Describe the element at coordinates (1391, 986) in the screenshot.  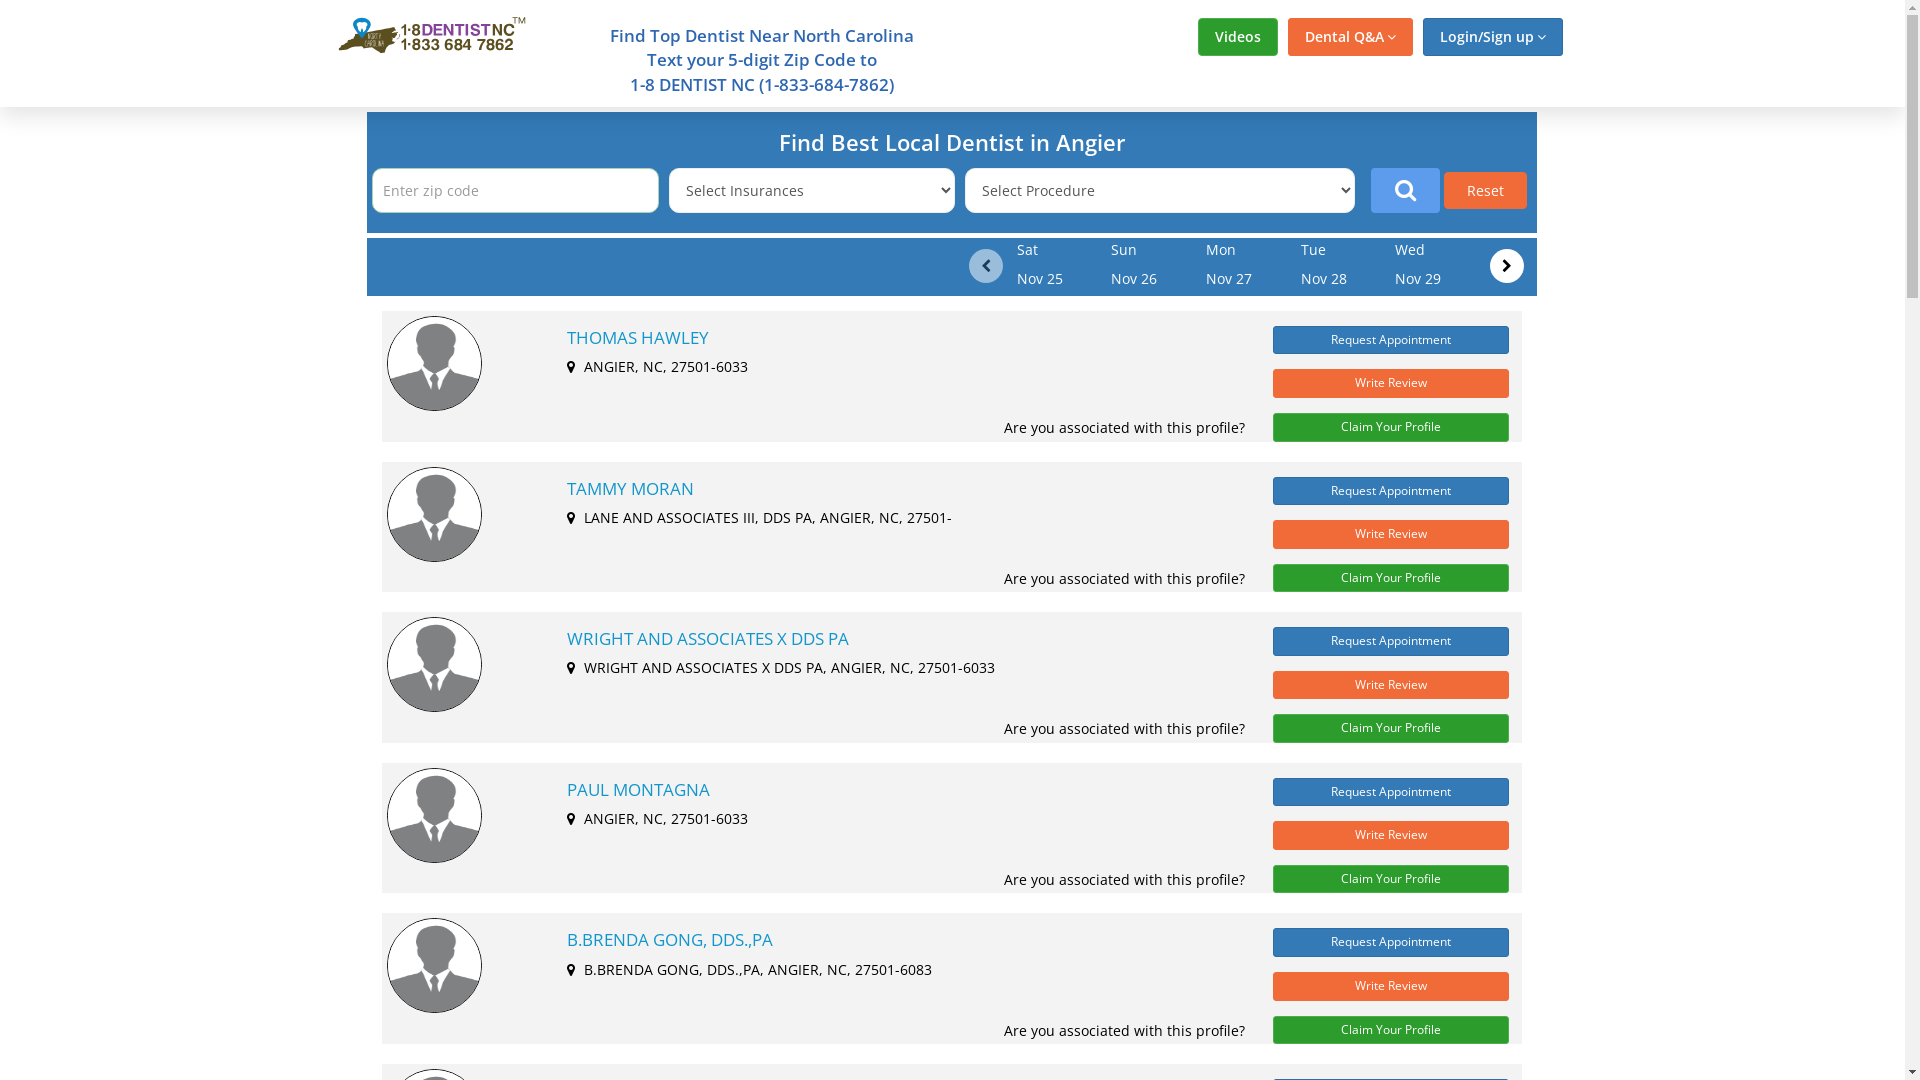
I see `Write Review` at that location.